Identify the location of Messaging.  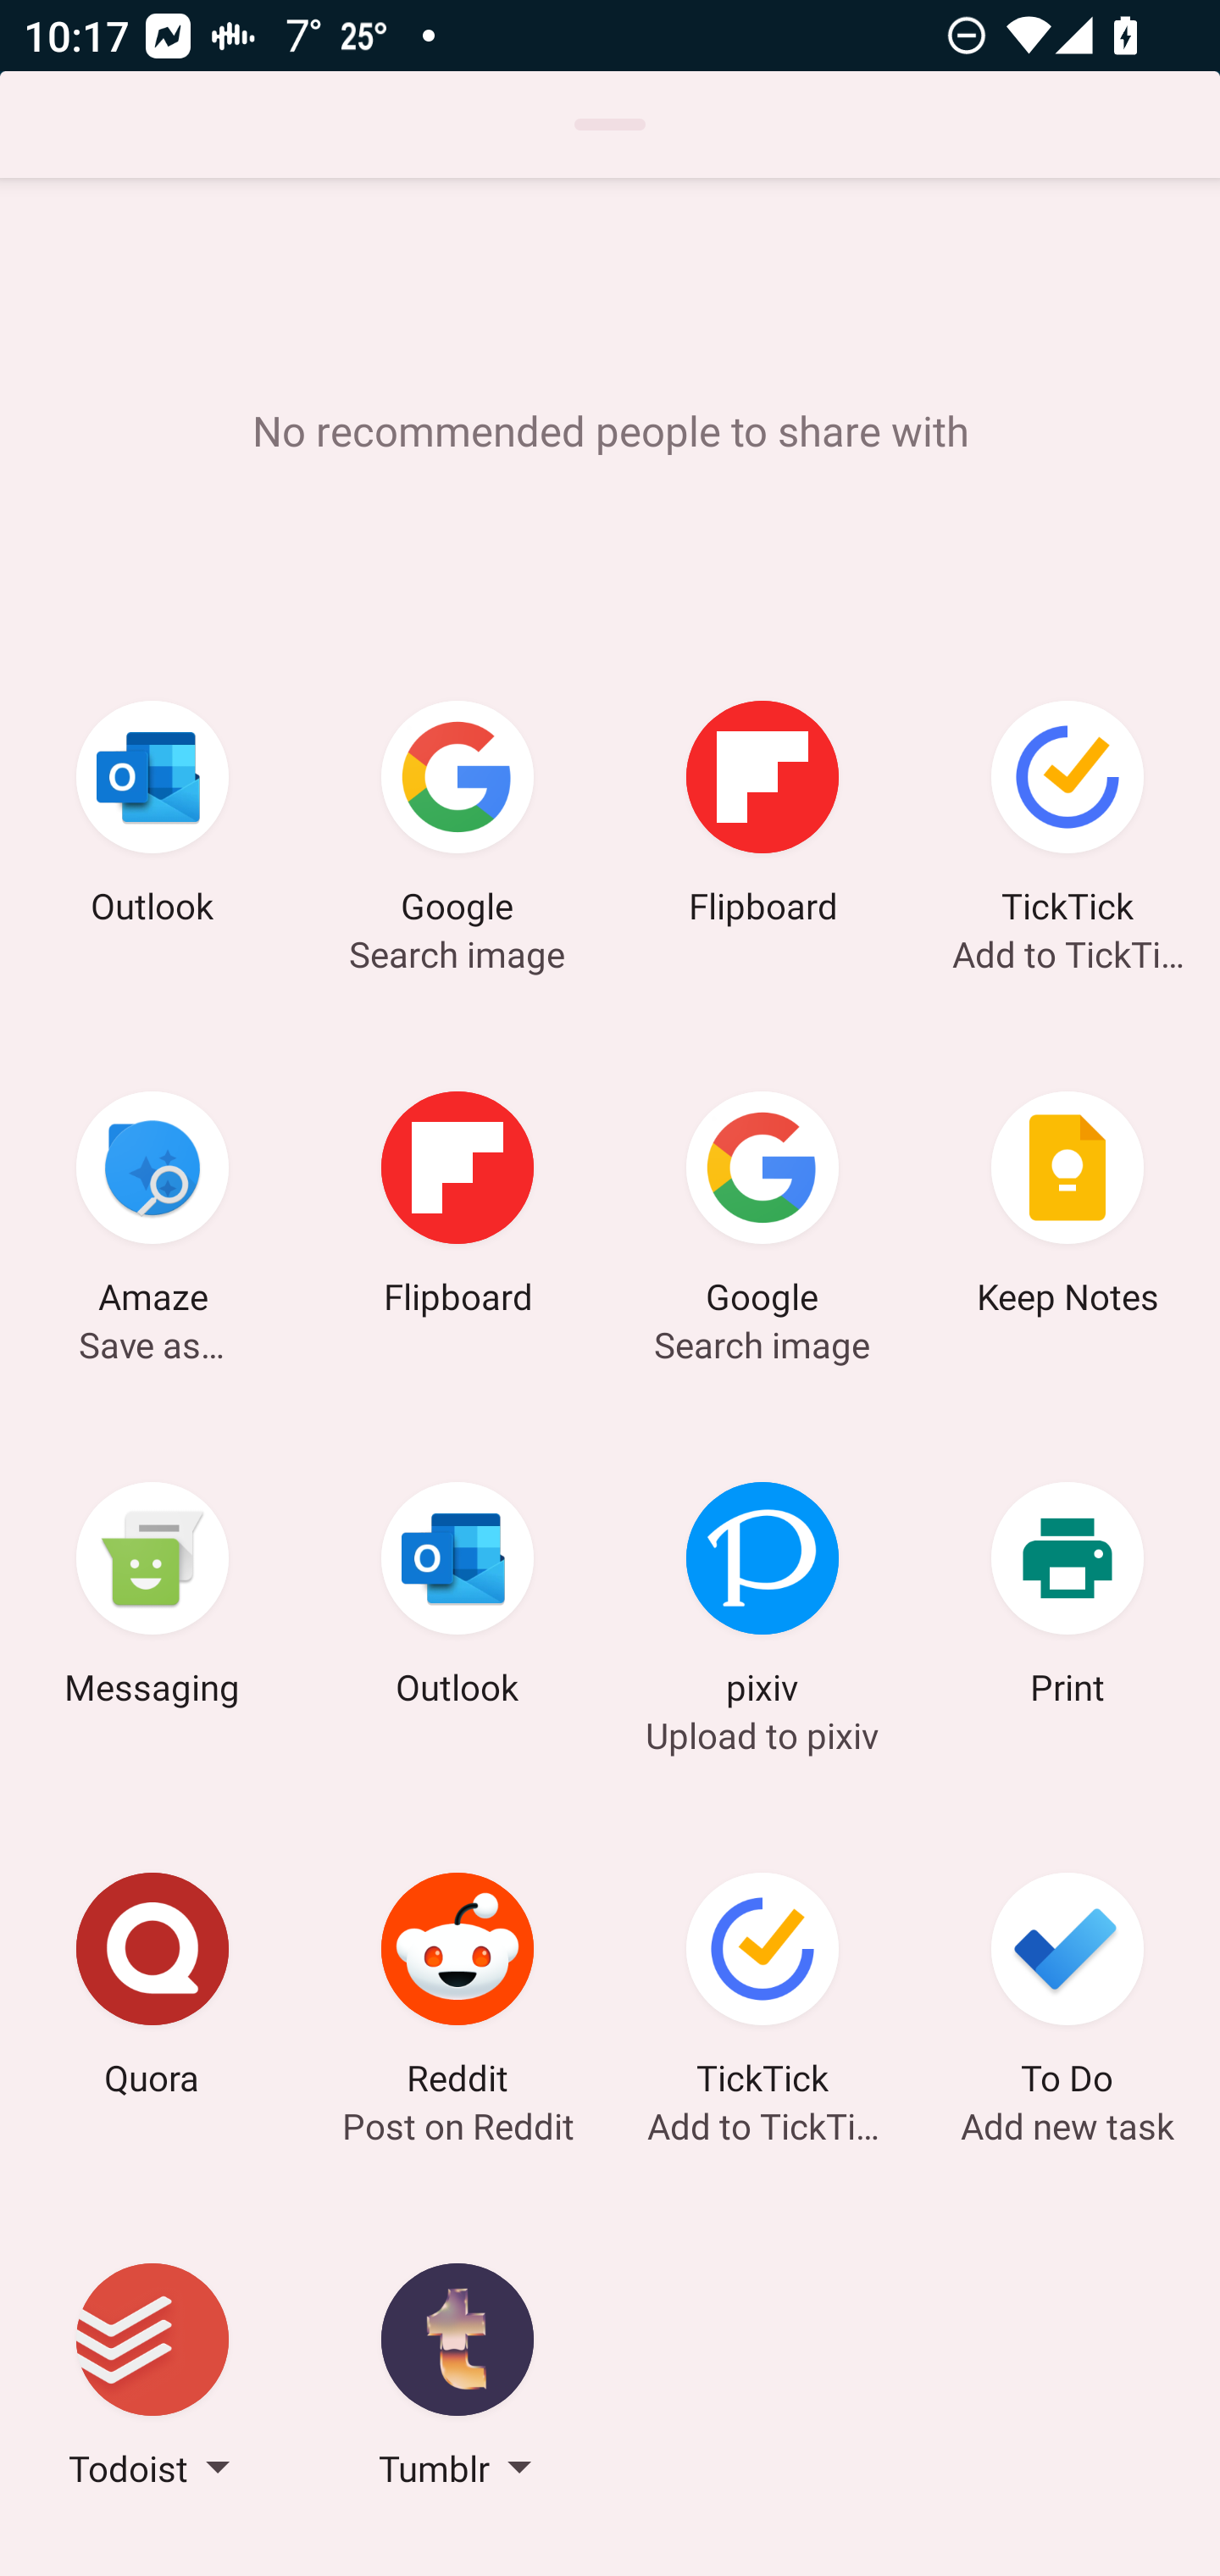
(152, 1599).